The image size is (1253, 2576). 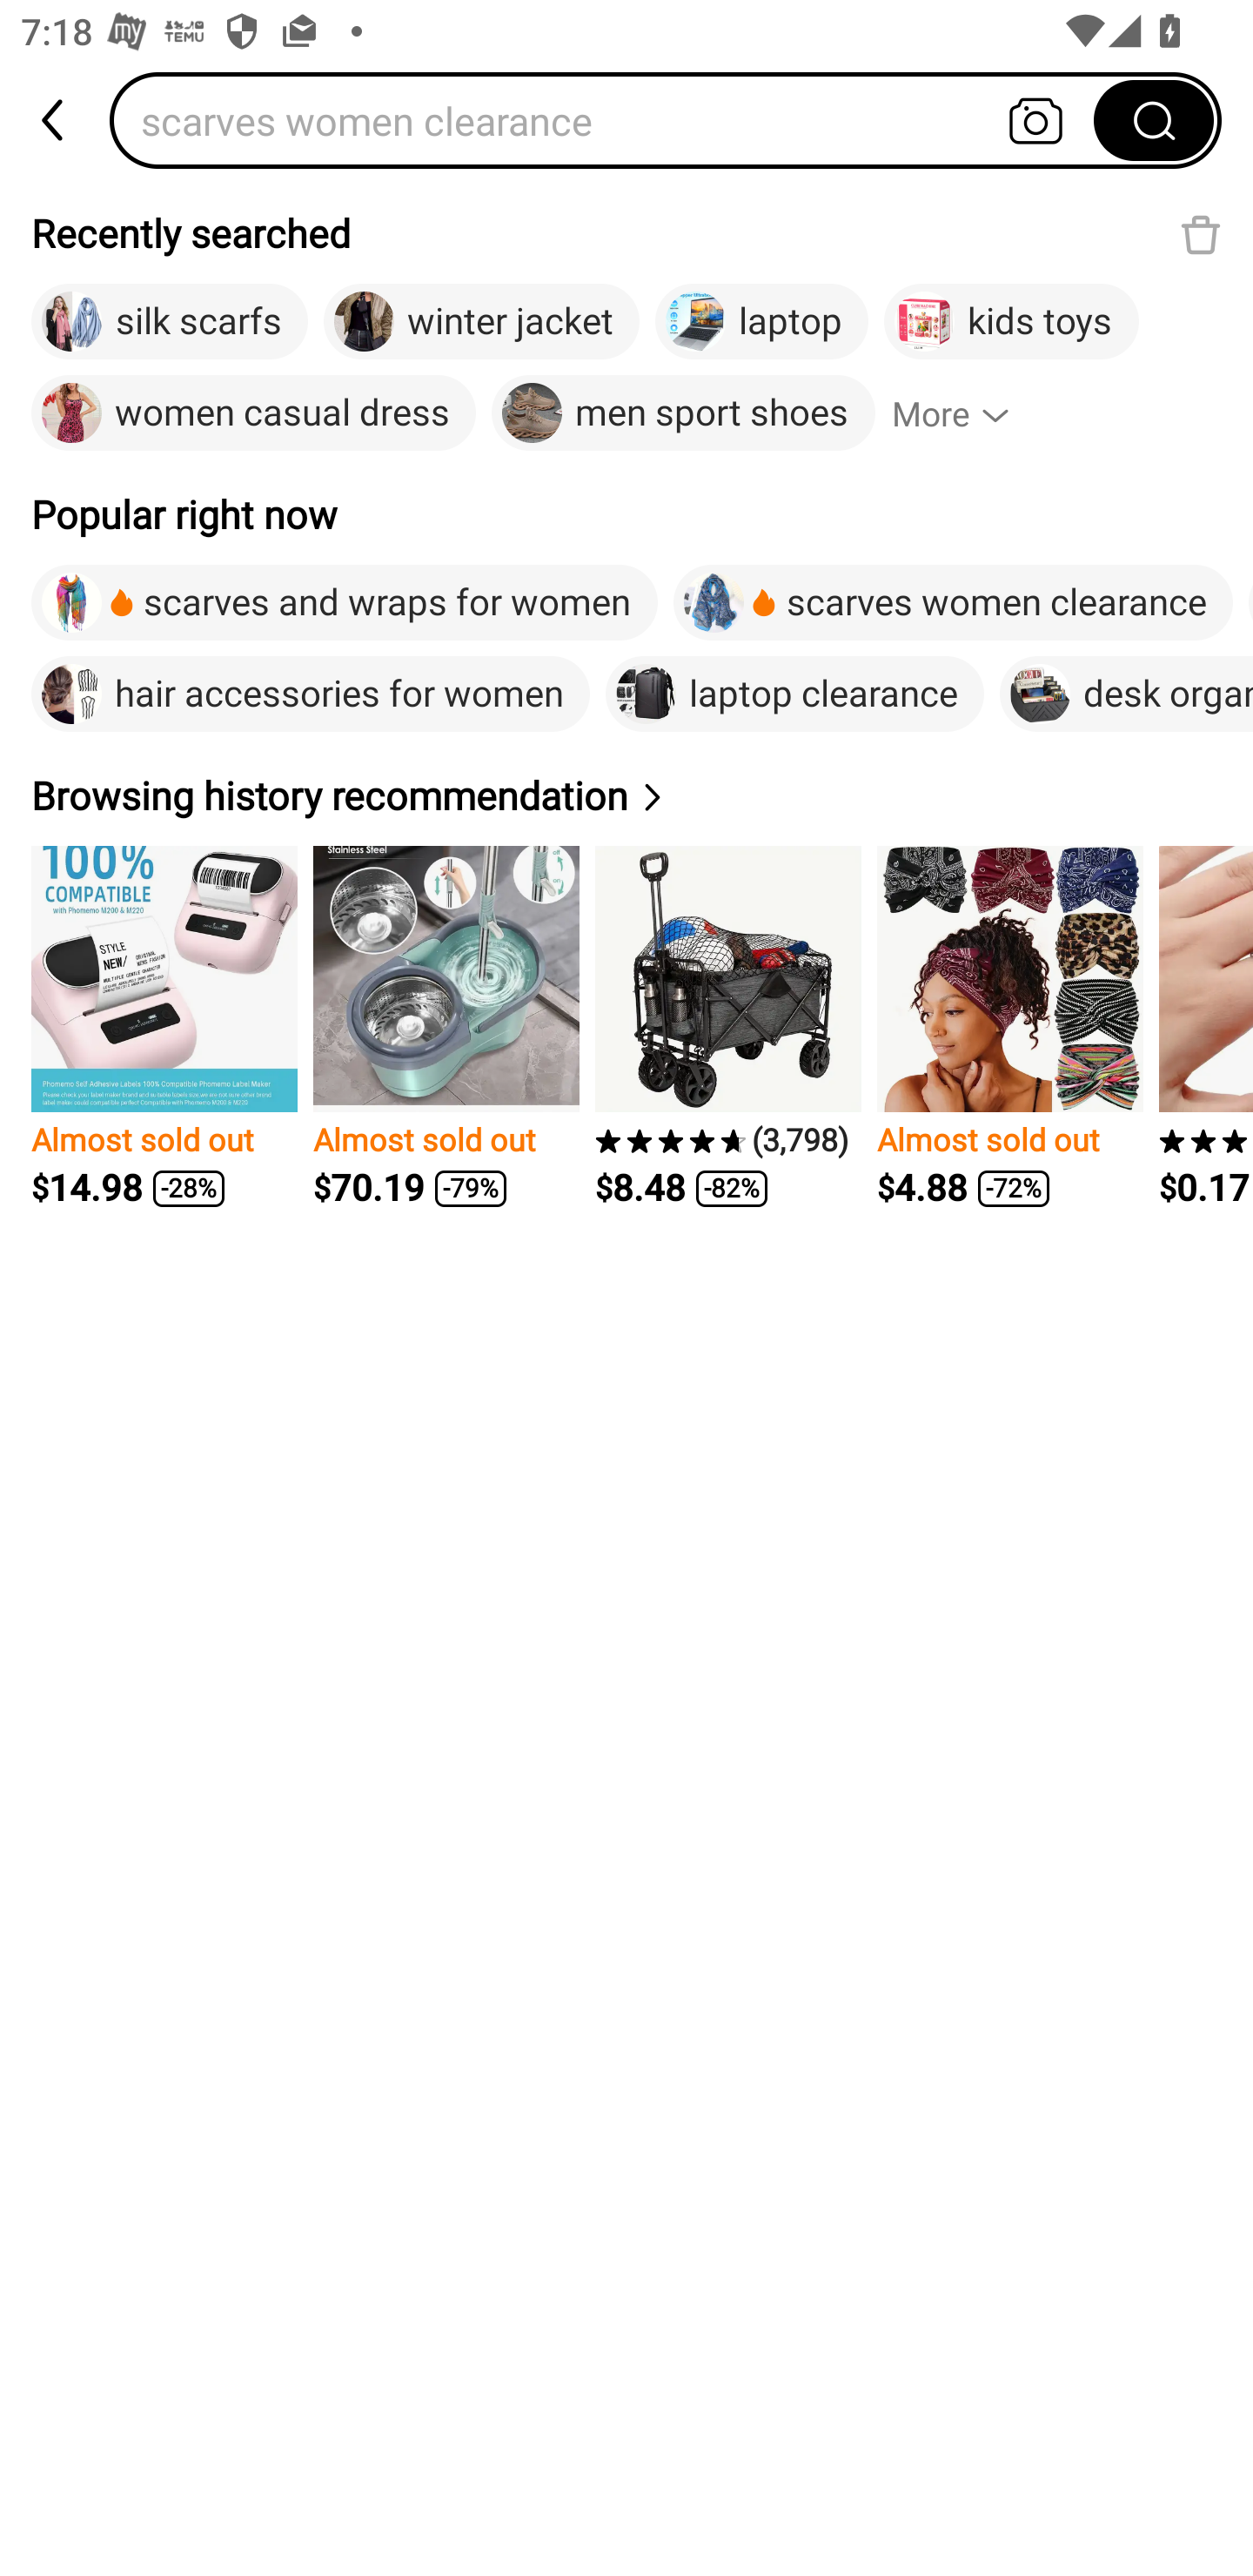 I want to click on kids toys, so click(x=1011, y=322).